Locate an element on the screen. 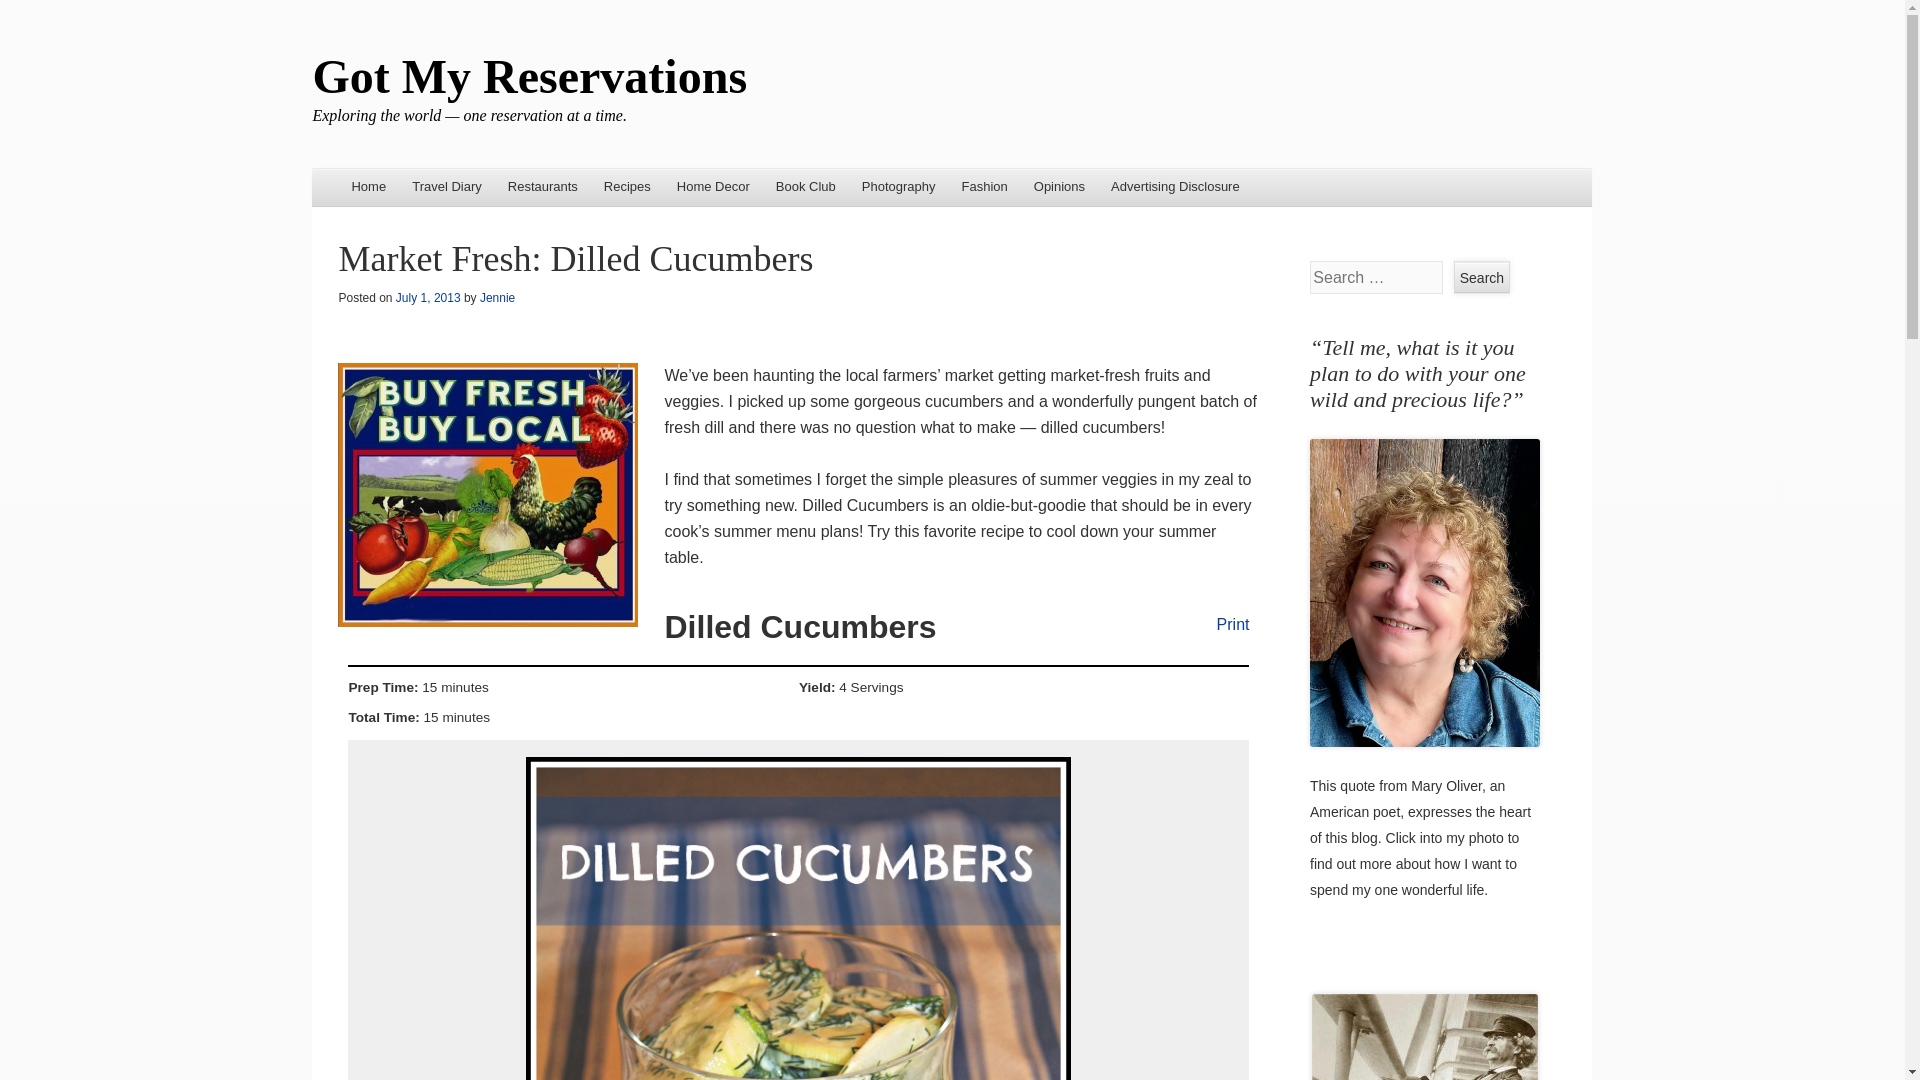  Restaurants is located at coordinates (543, 188).